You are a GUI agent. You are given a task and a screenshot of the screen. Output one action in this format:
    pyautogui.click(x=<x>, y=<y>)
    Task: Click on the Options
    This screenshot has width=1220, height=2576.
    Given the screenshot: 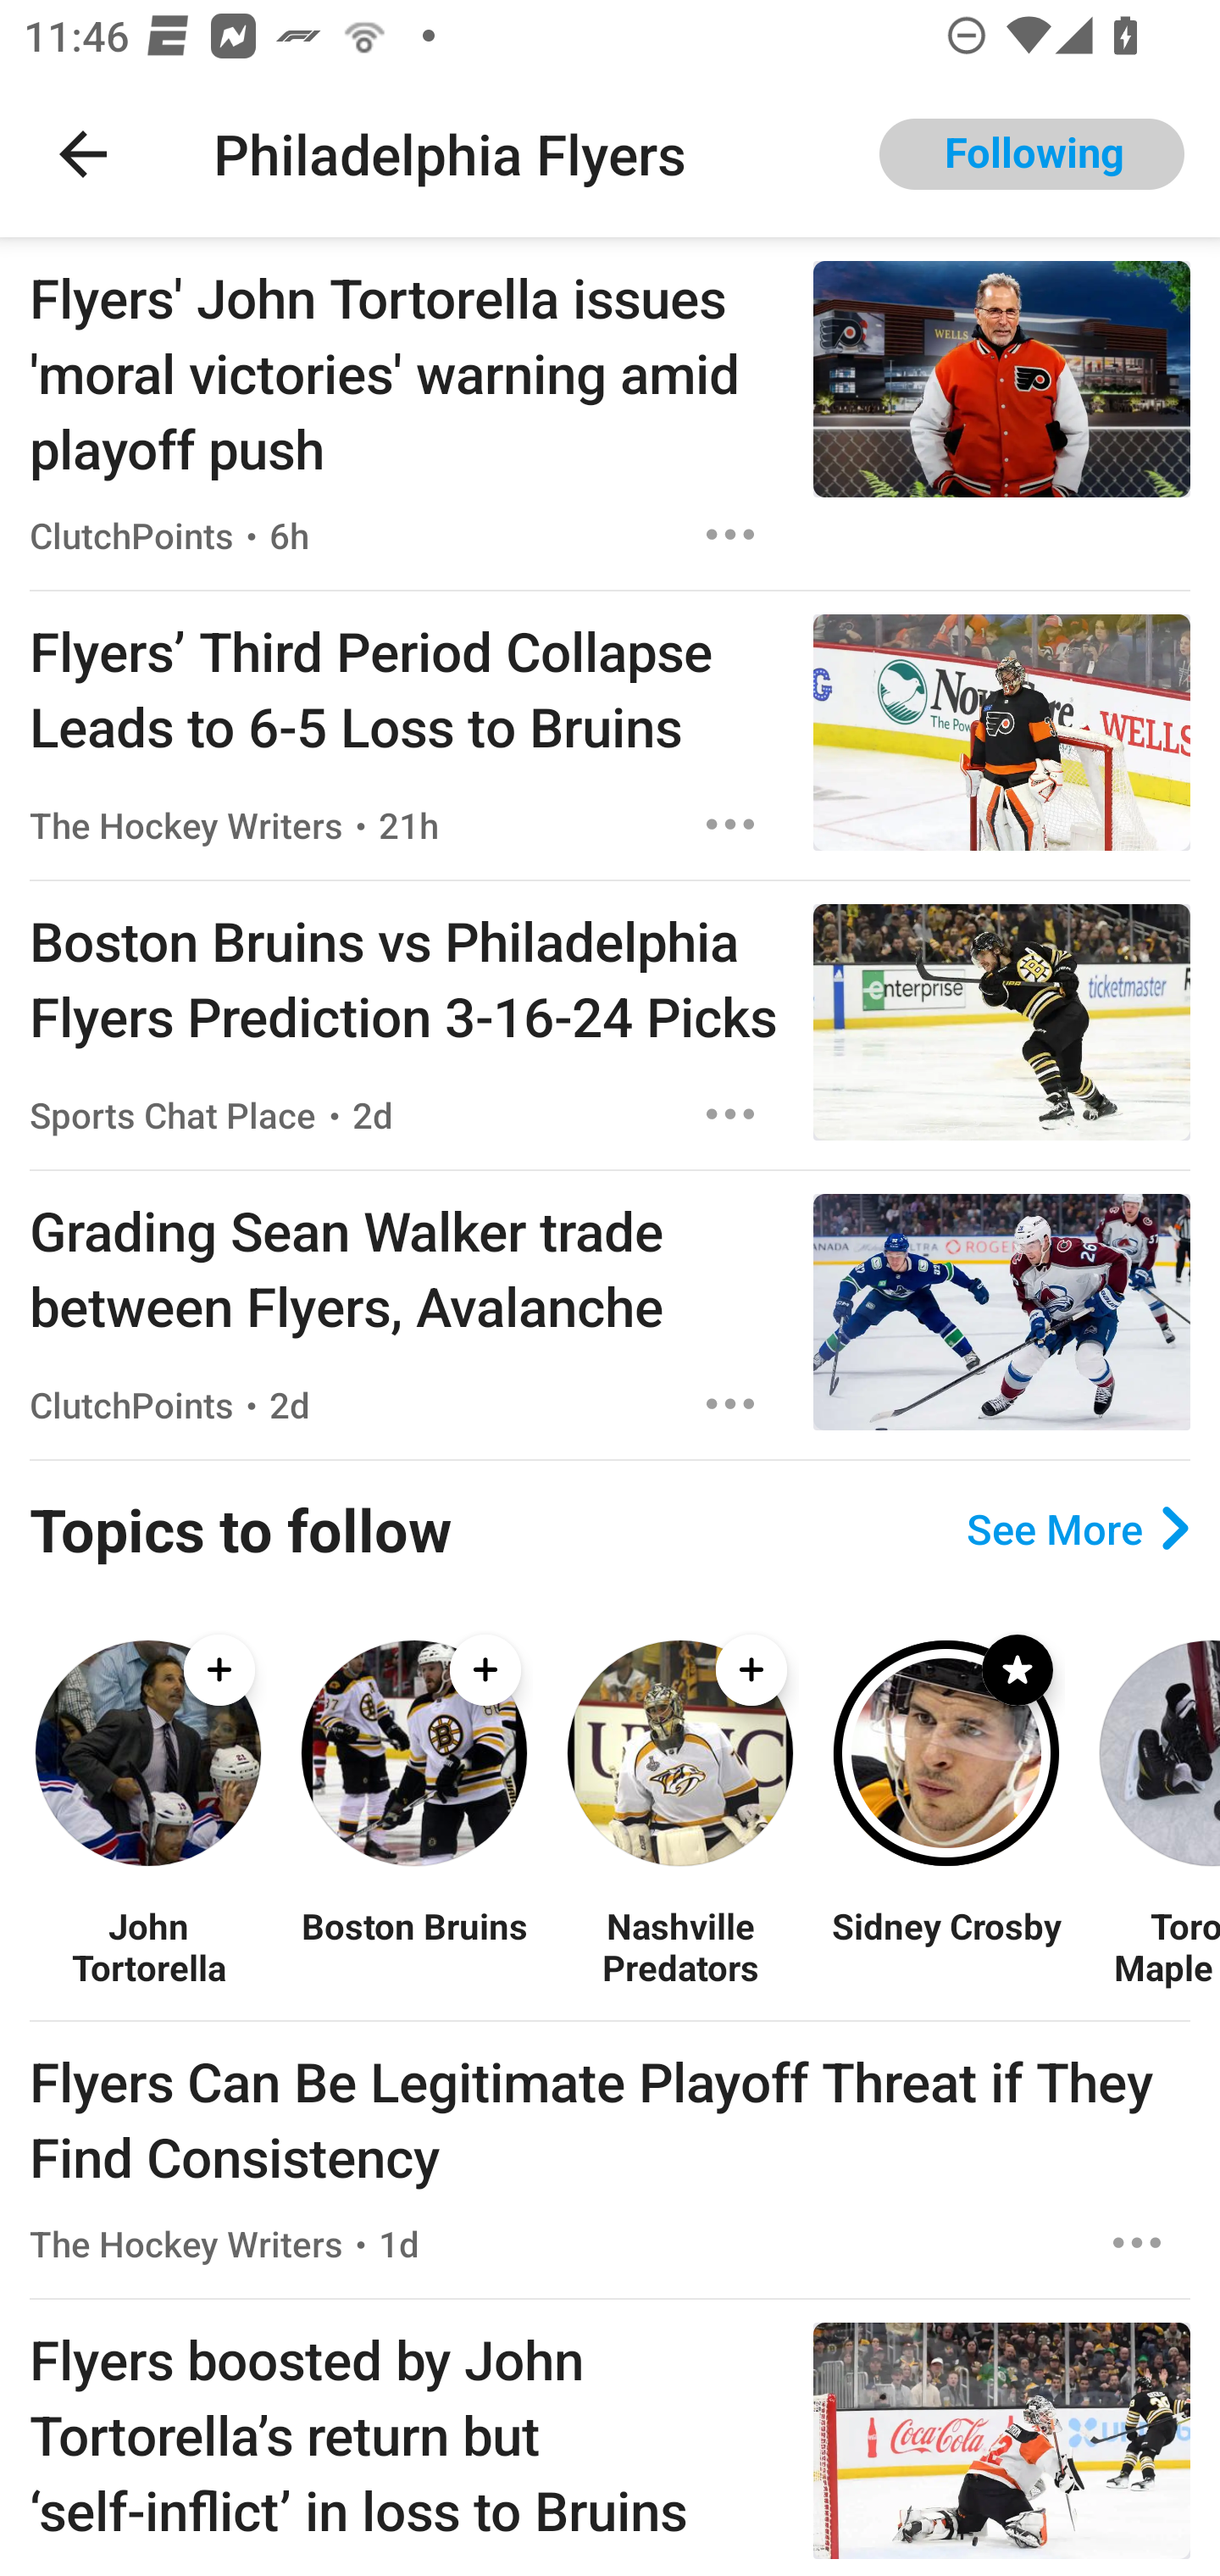 What is the action you would take?
    pyautogui.click(x=1137, y=2244)
    